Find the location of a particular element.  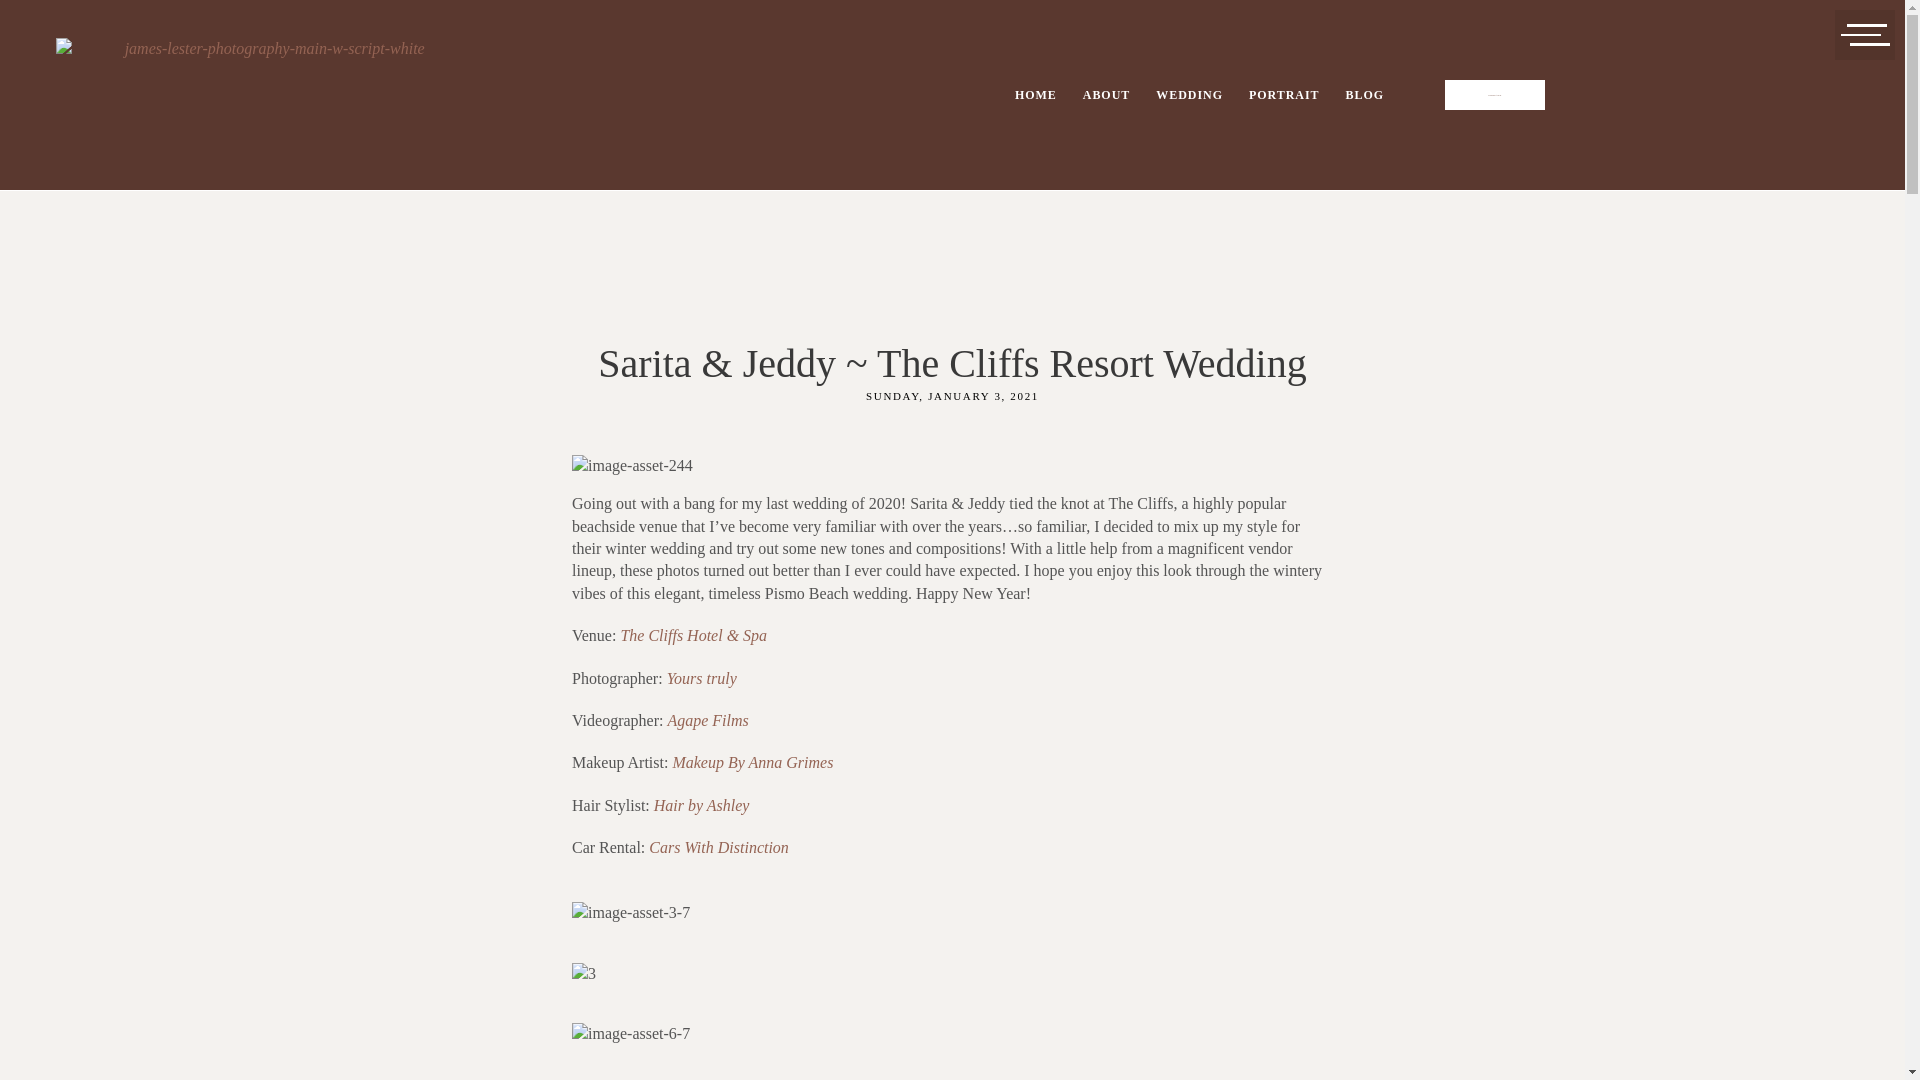

HOME is located at coordinates (1036, 94).